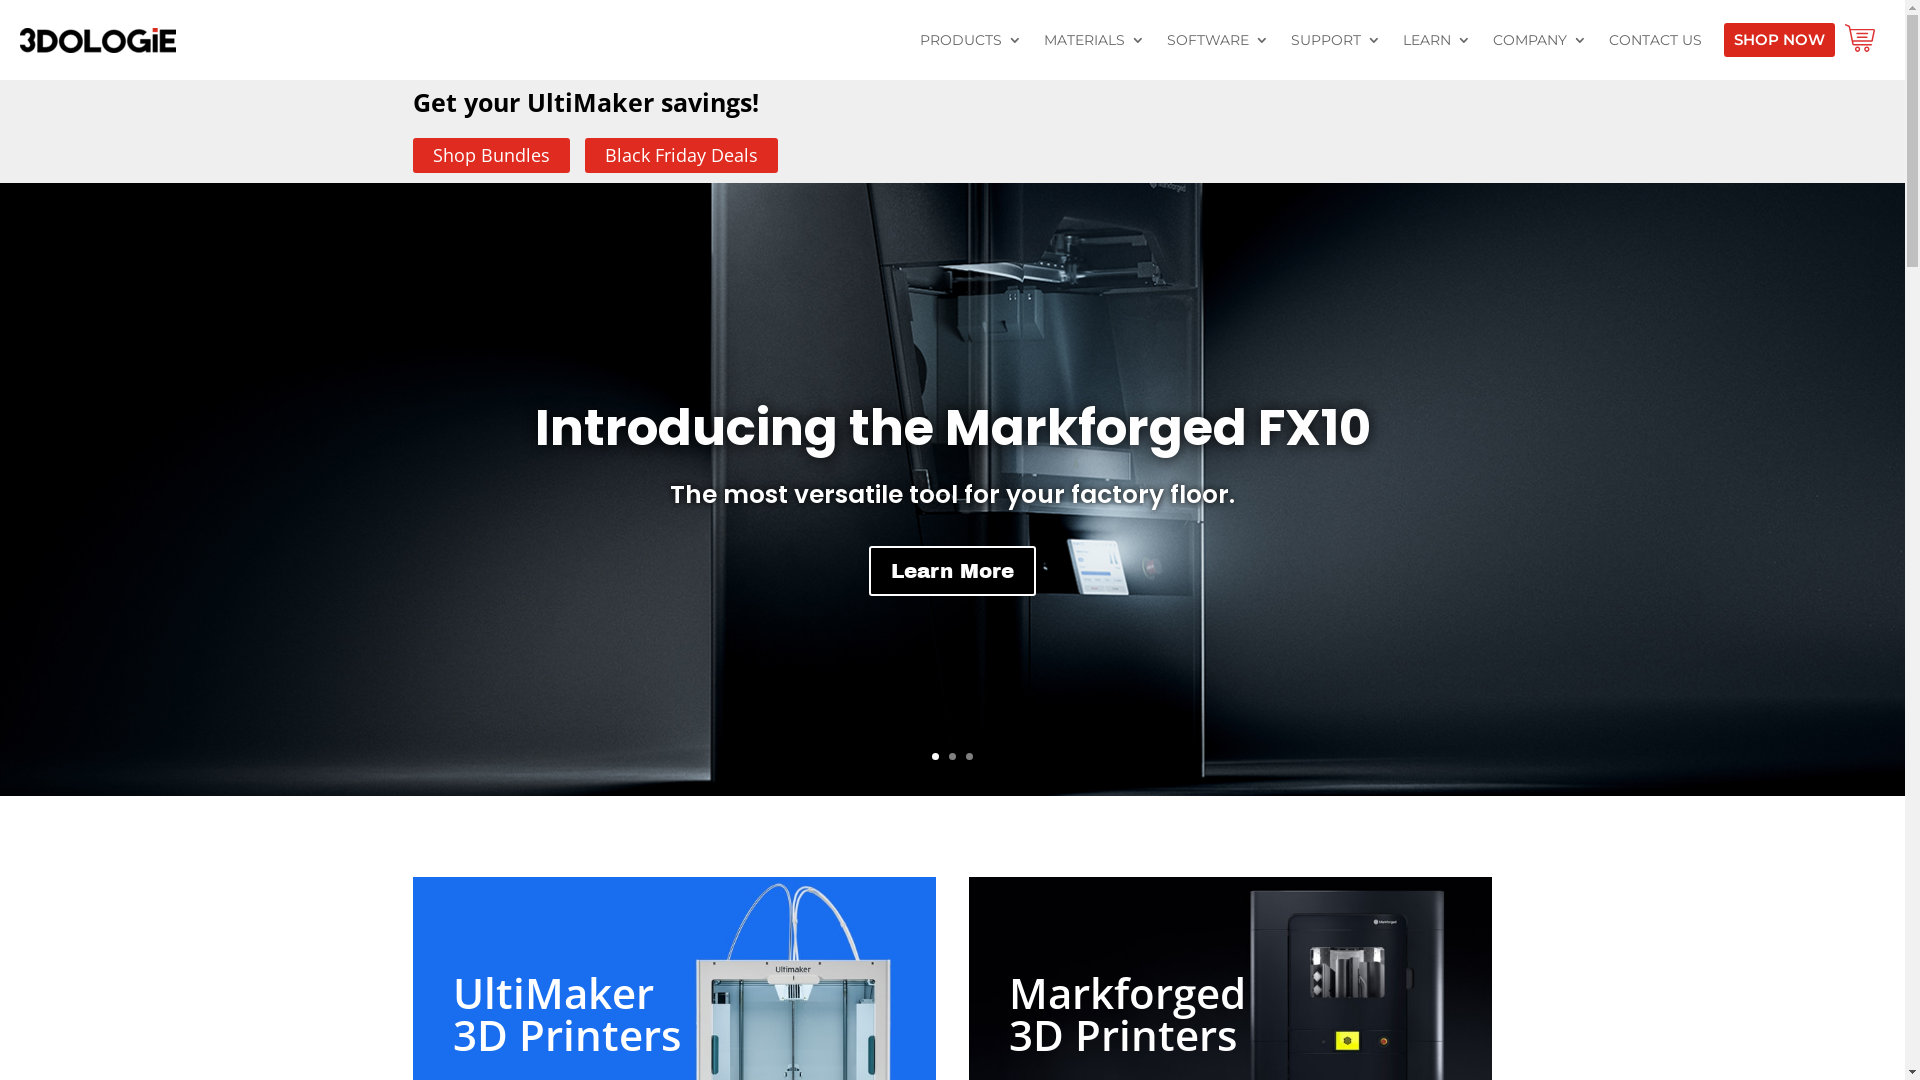 The width and height of the screenshot is (1920, 1080). Describe the element at coordinates (971, 40) in the screenshot. I see `PRODUCTS` at that location.